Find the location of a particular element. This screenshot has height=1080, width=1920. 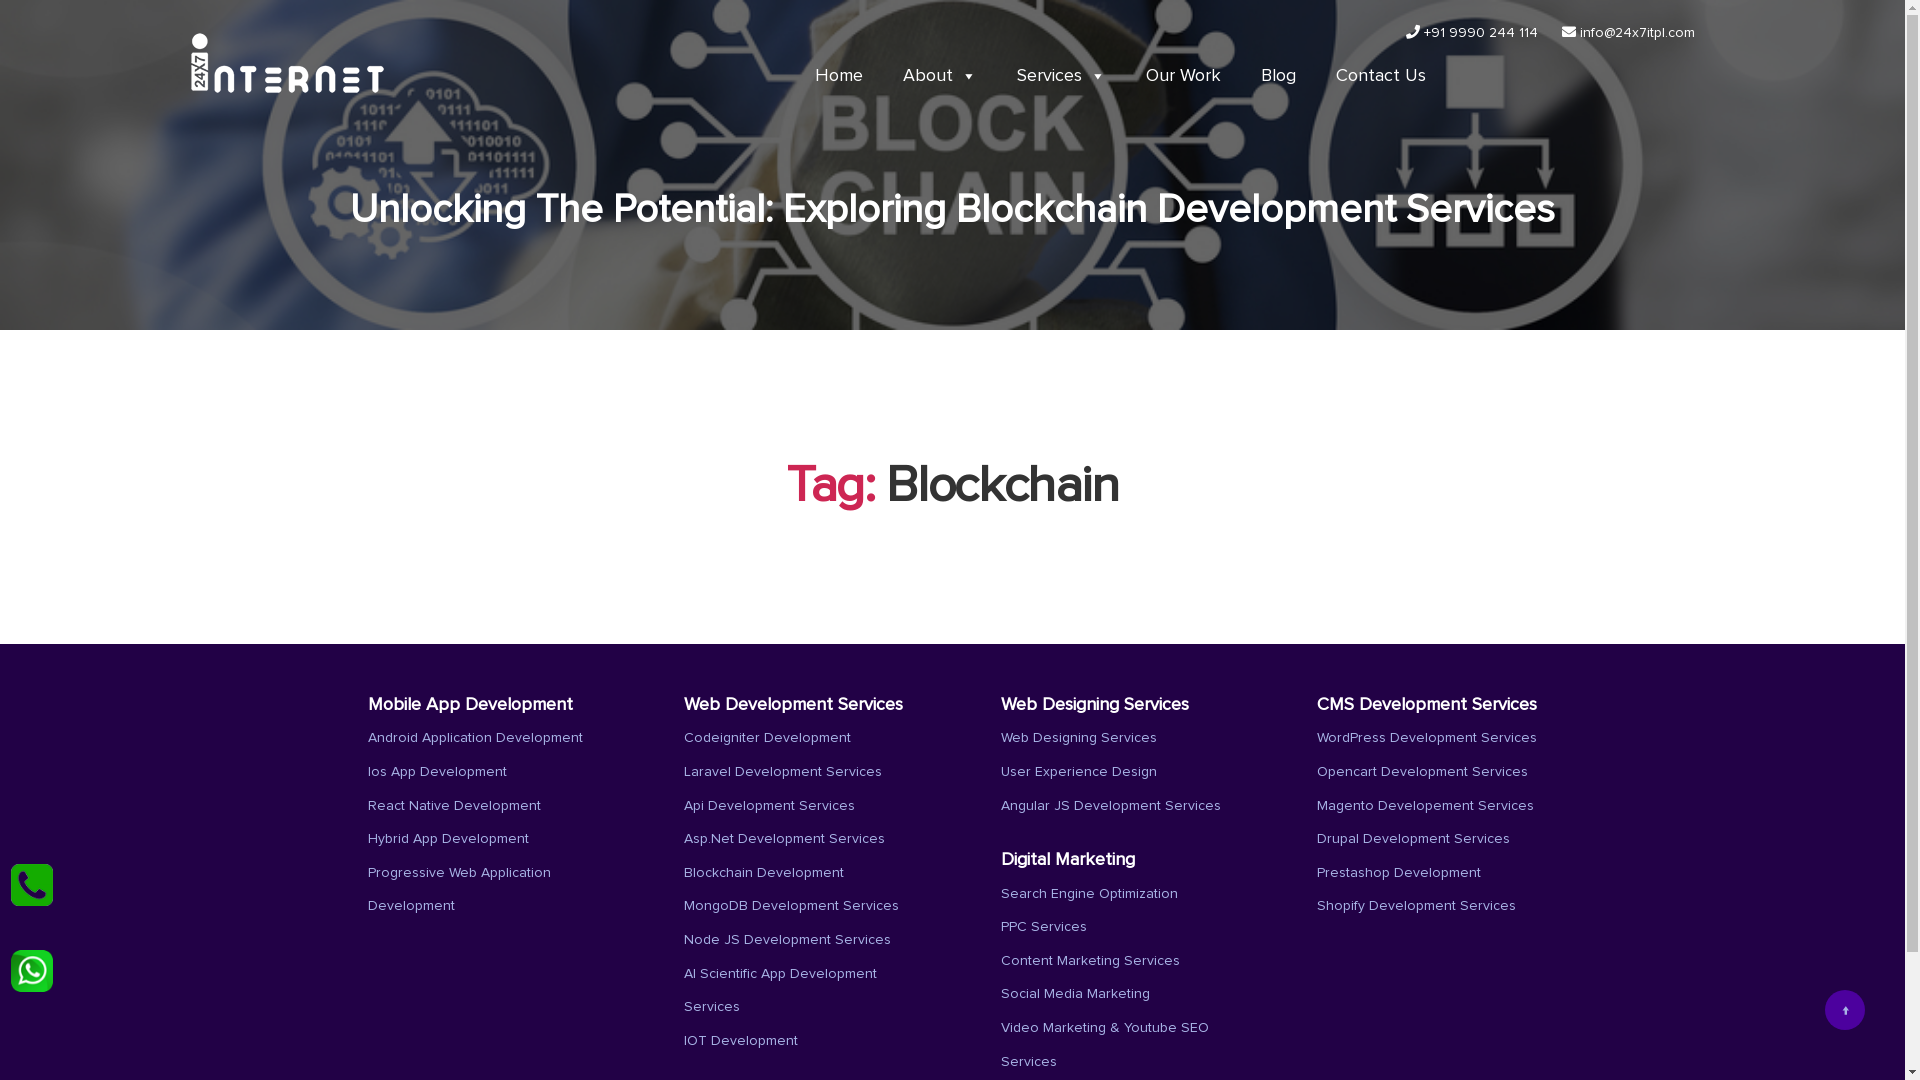

Codeigniter Development is located at coordinates (768, 738).